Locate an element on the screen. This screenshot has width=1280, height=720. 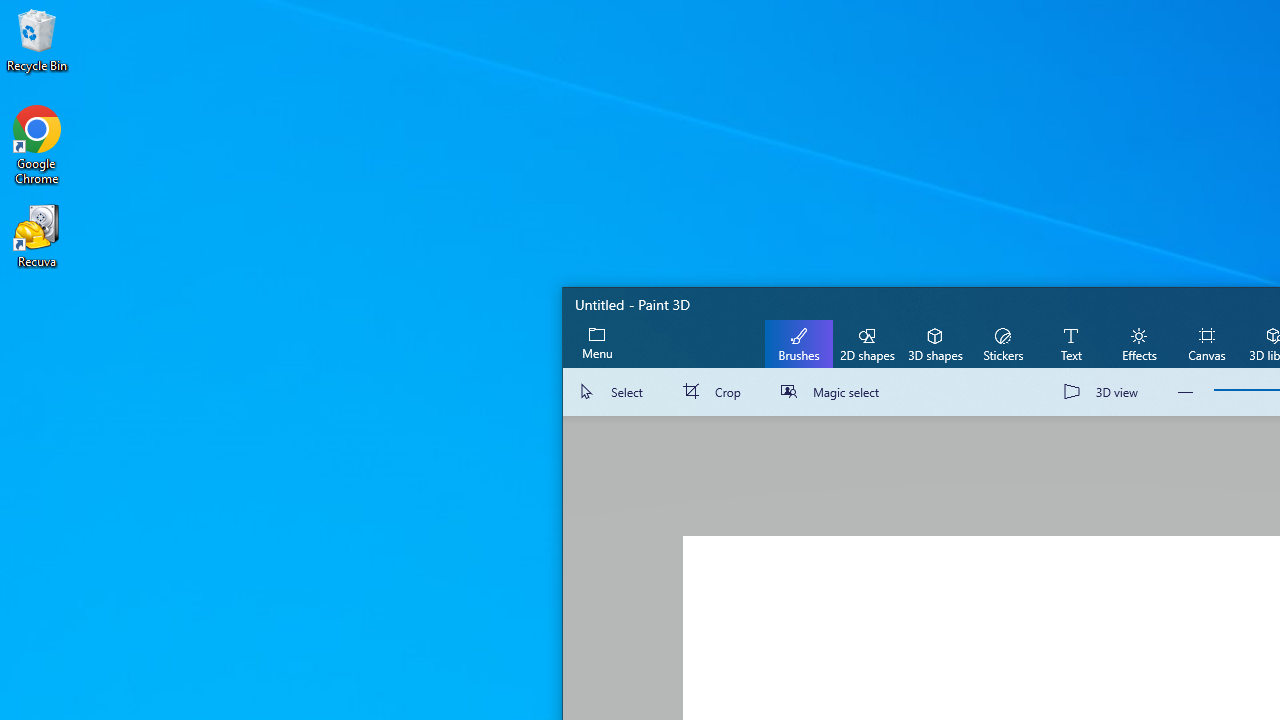
Zoom out is located at coordinates (1186, 392).